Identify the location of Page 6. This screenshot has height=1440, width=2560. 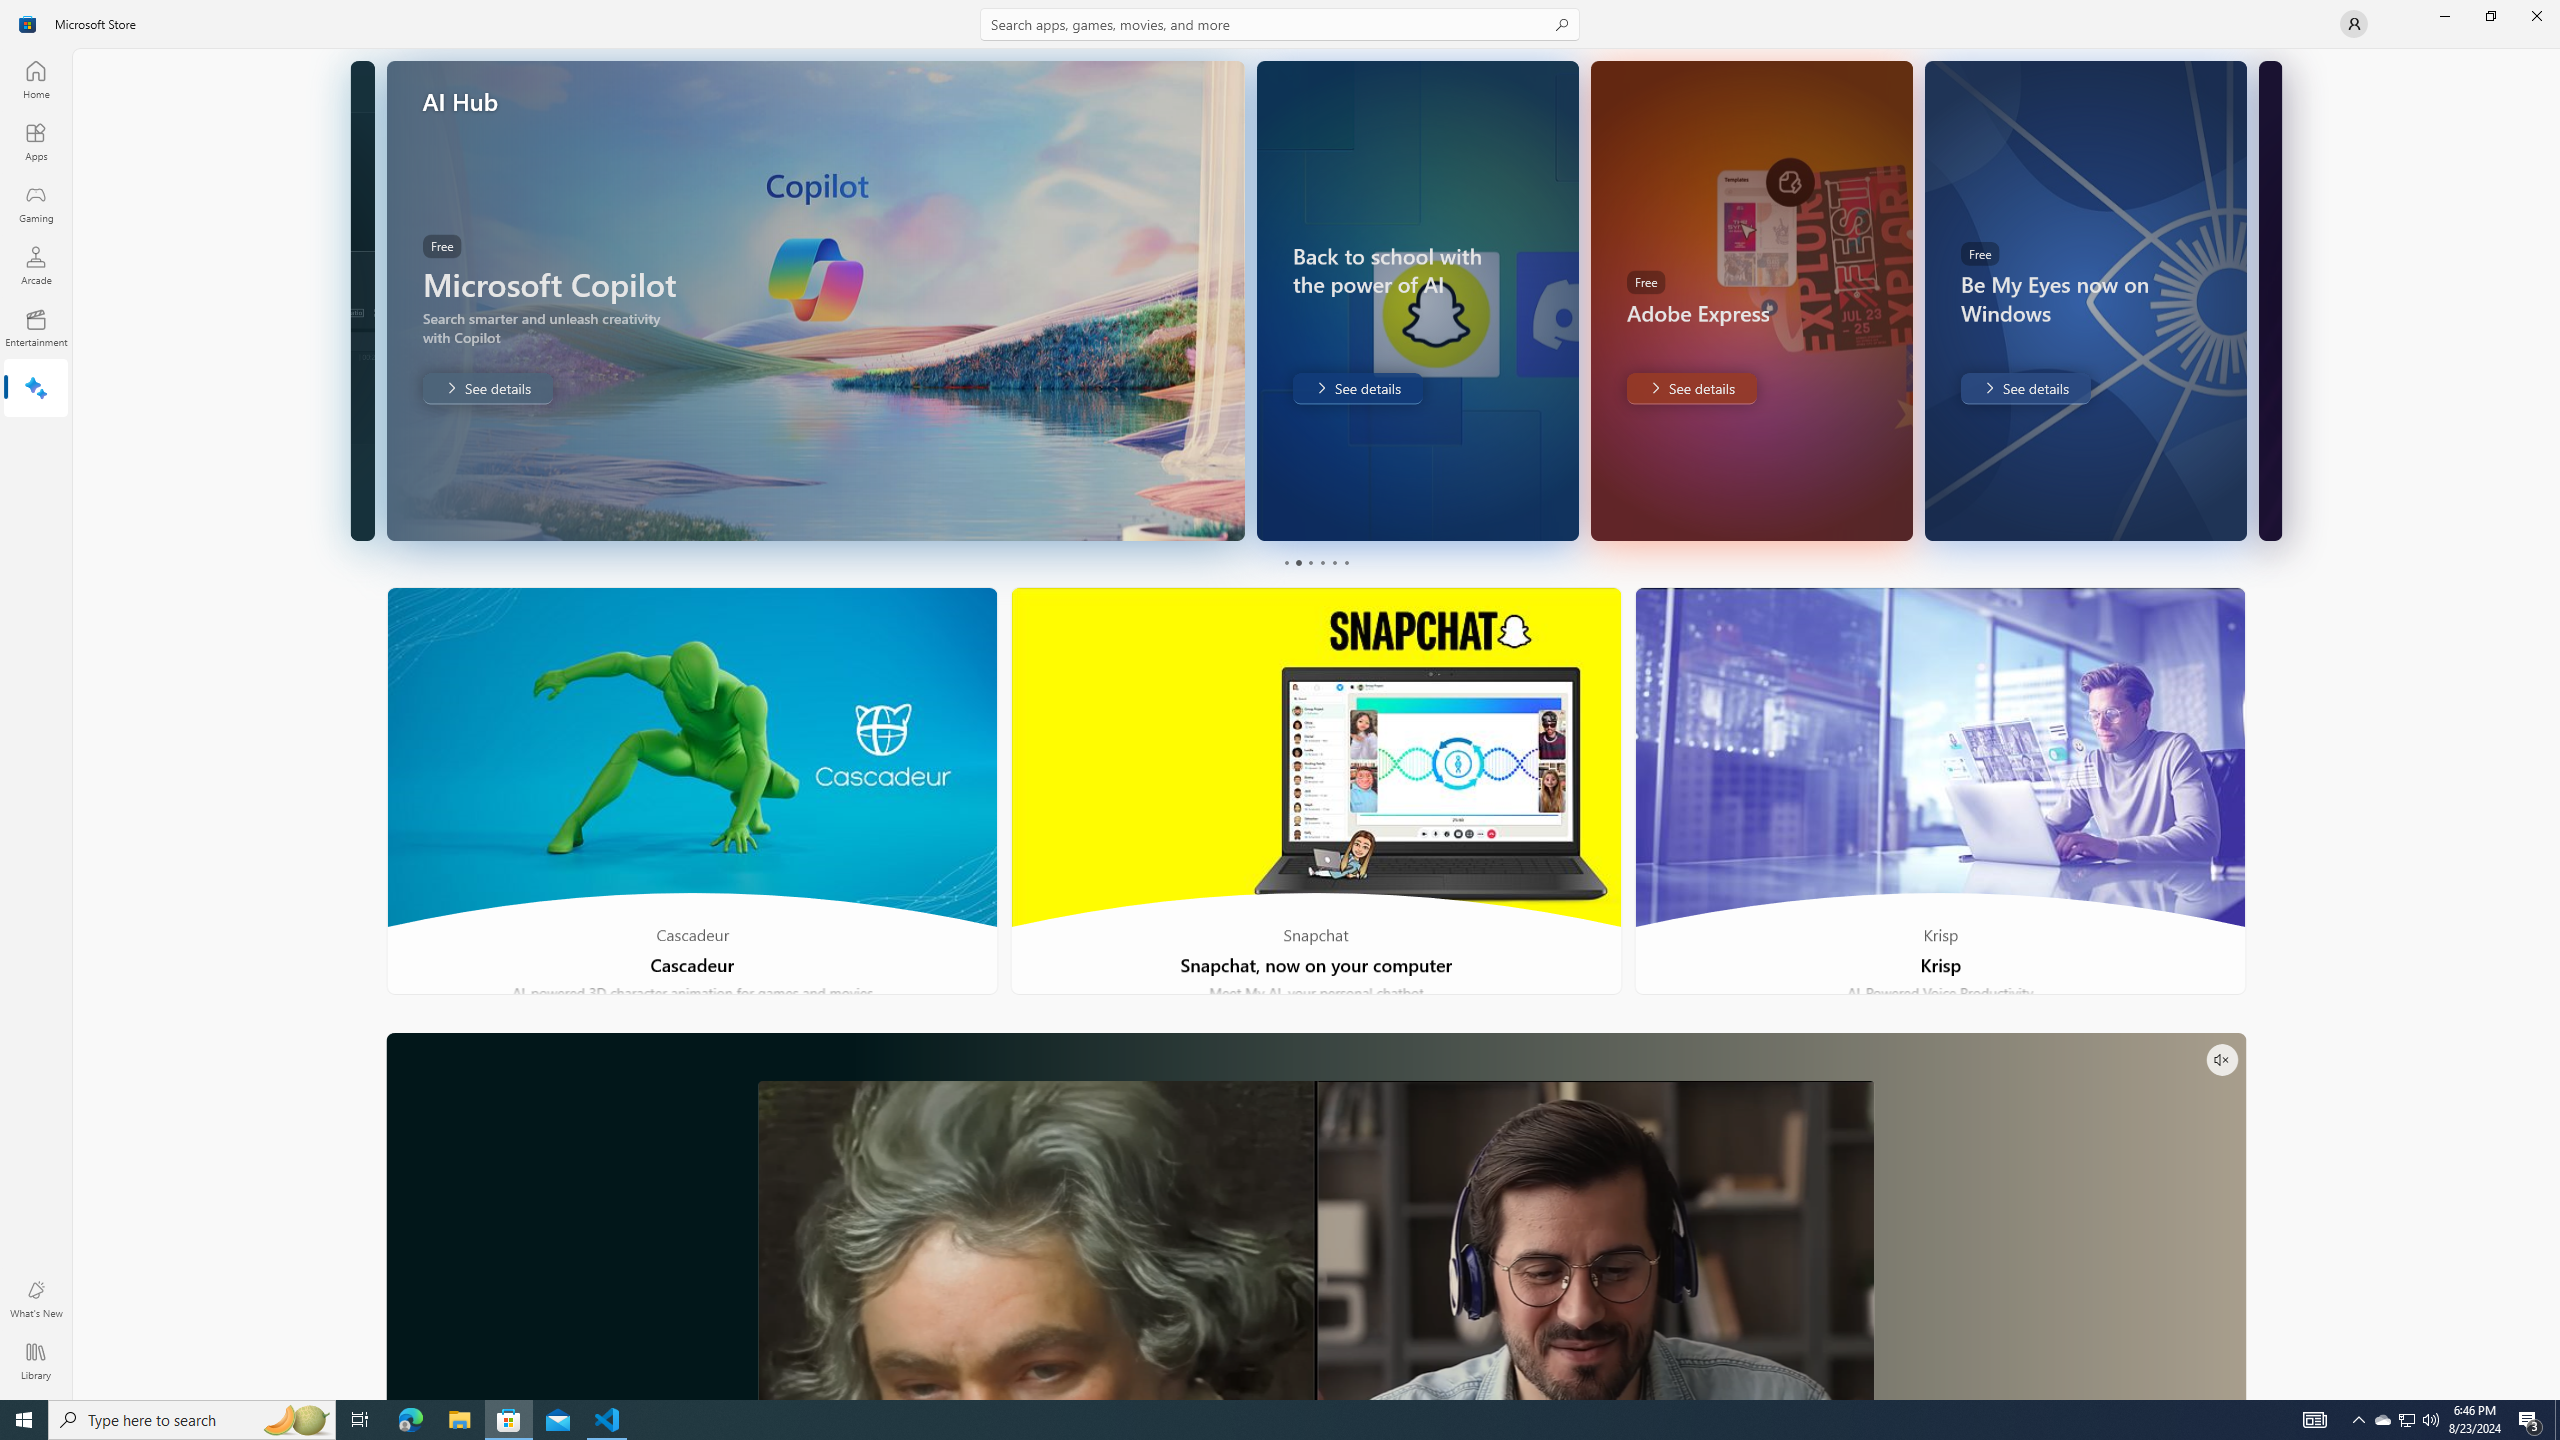
(1344, 562).